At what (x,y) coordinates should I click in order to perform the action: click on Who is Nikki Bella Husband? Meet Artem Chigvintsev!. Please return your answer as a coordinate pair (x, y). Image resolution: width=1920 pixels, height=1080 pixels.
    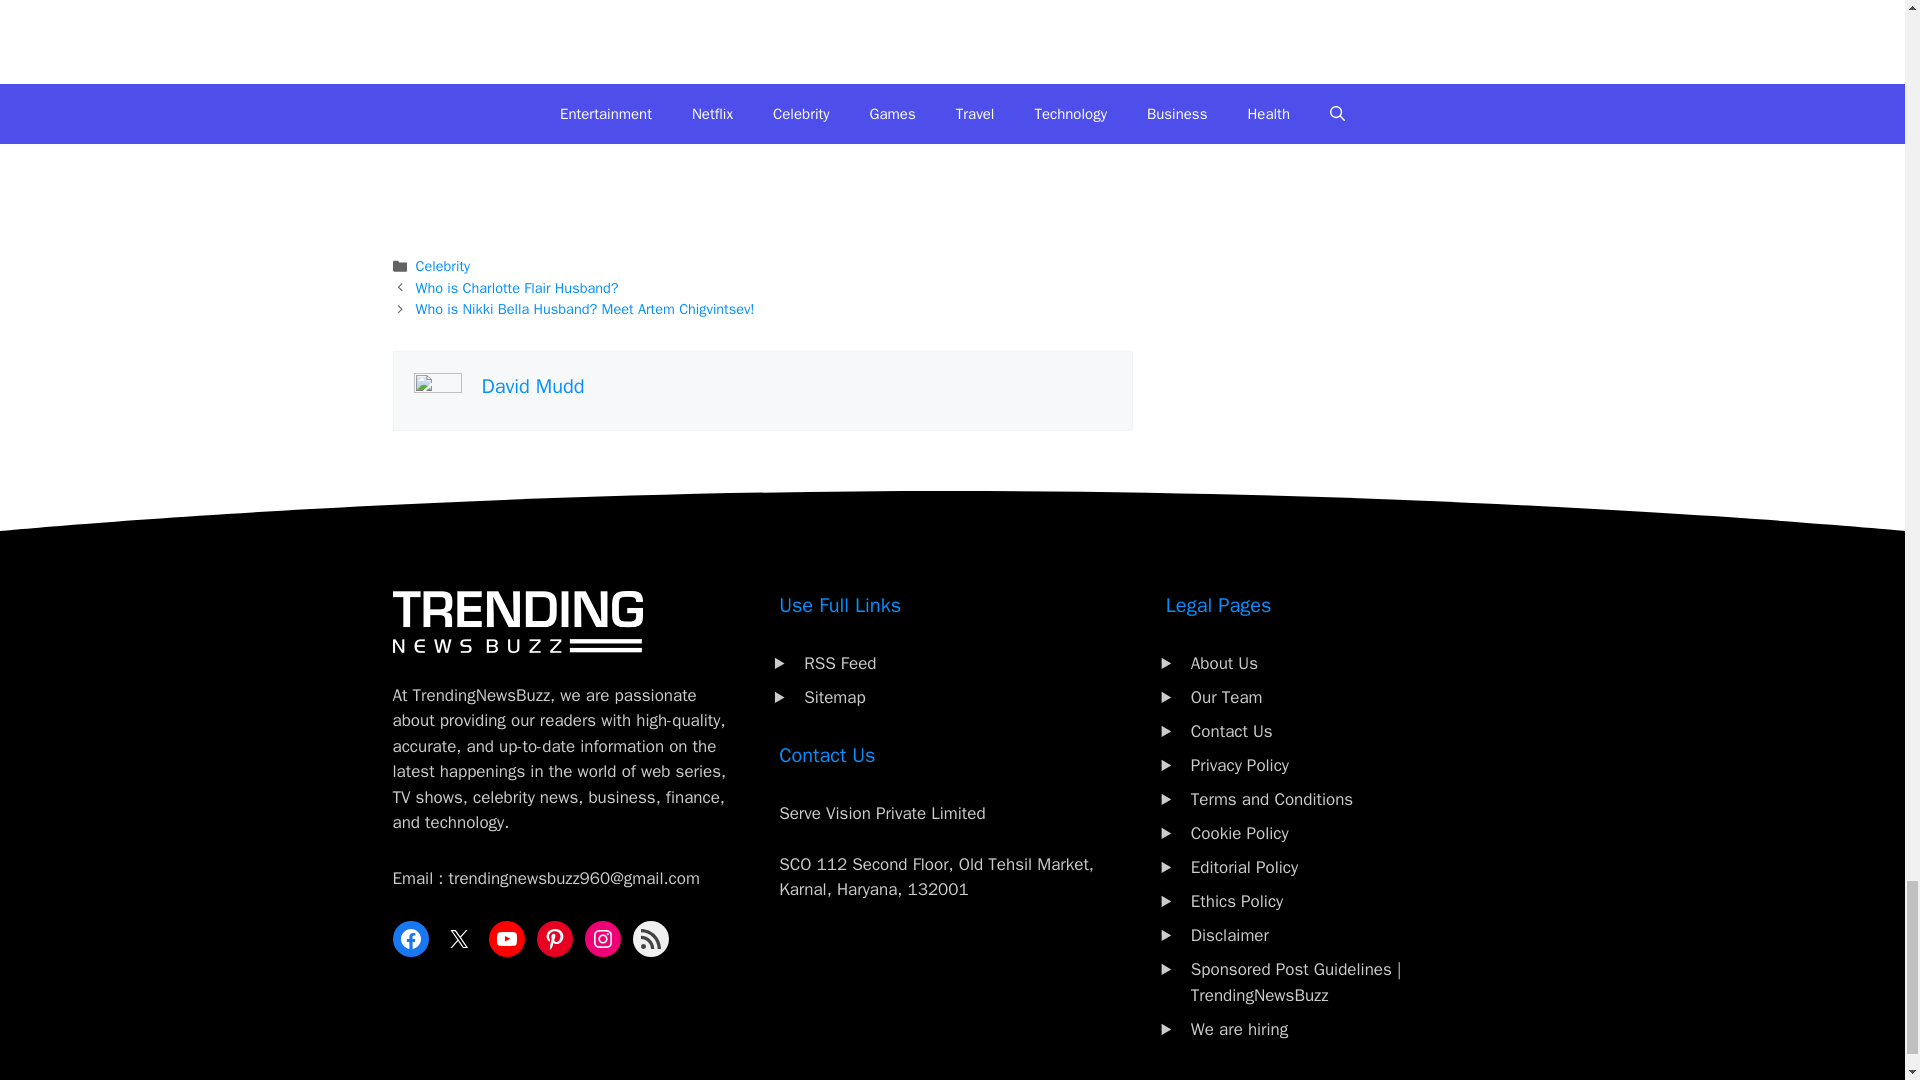
    Looking at the image, I should click on (585, 308).